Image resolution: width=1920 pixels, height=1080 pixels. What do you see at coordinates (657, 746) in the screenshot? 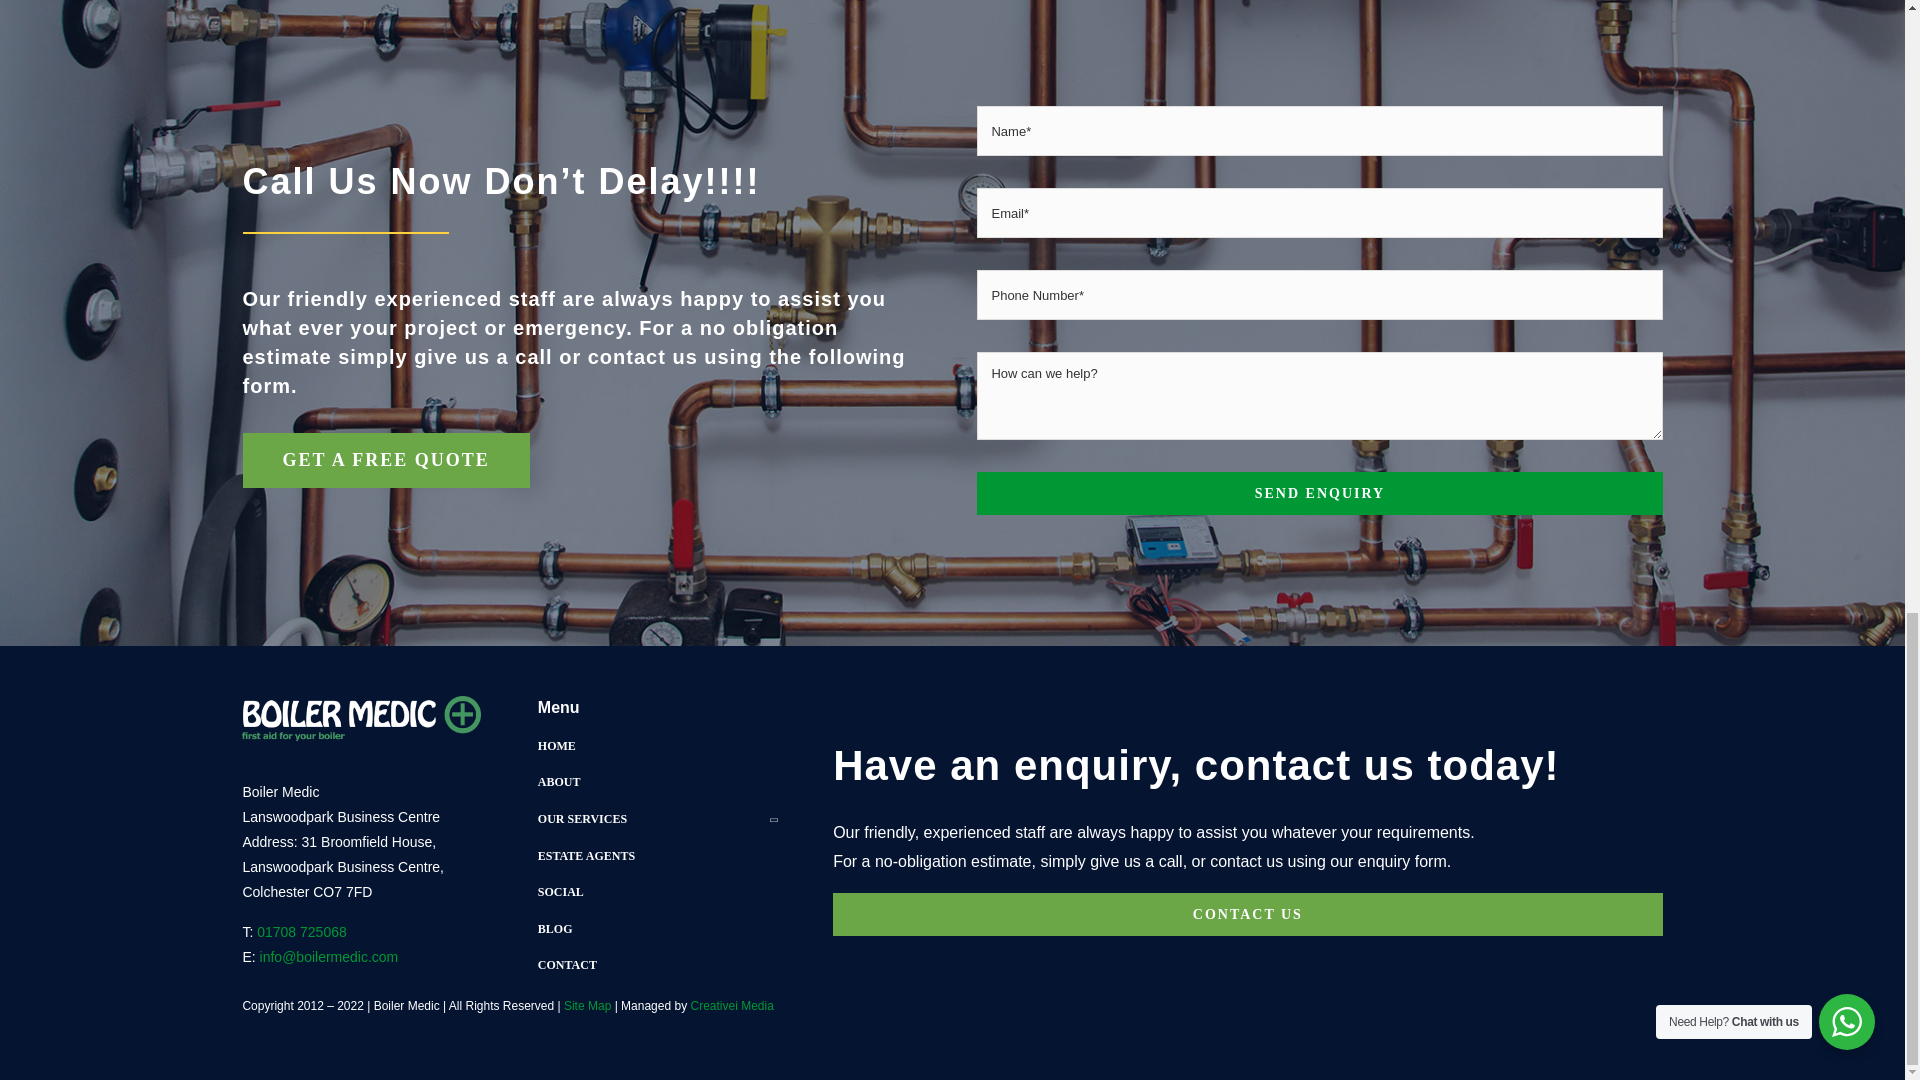
I see `HOME` at bounding box center [657, 746].